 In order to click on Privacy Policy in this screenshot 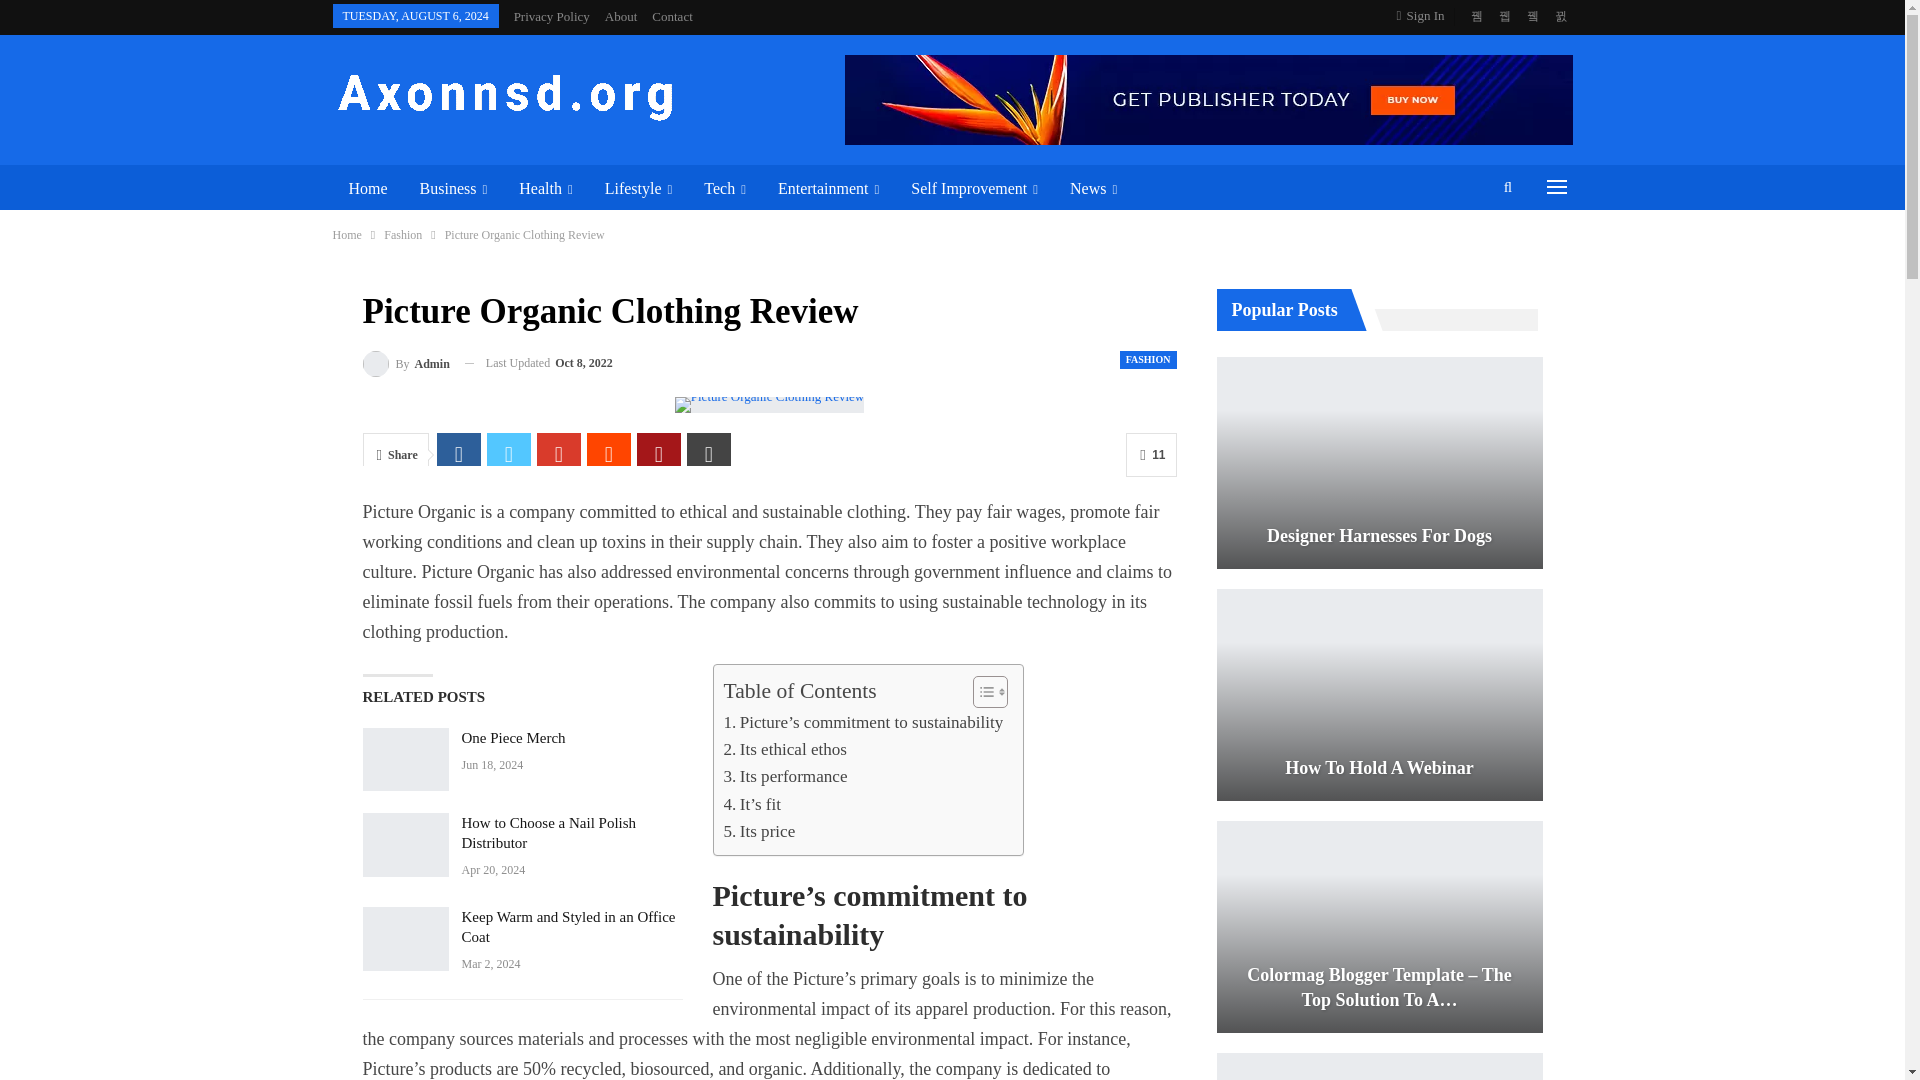, I will do `click(552, 16)`.